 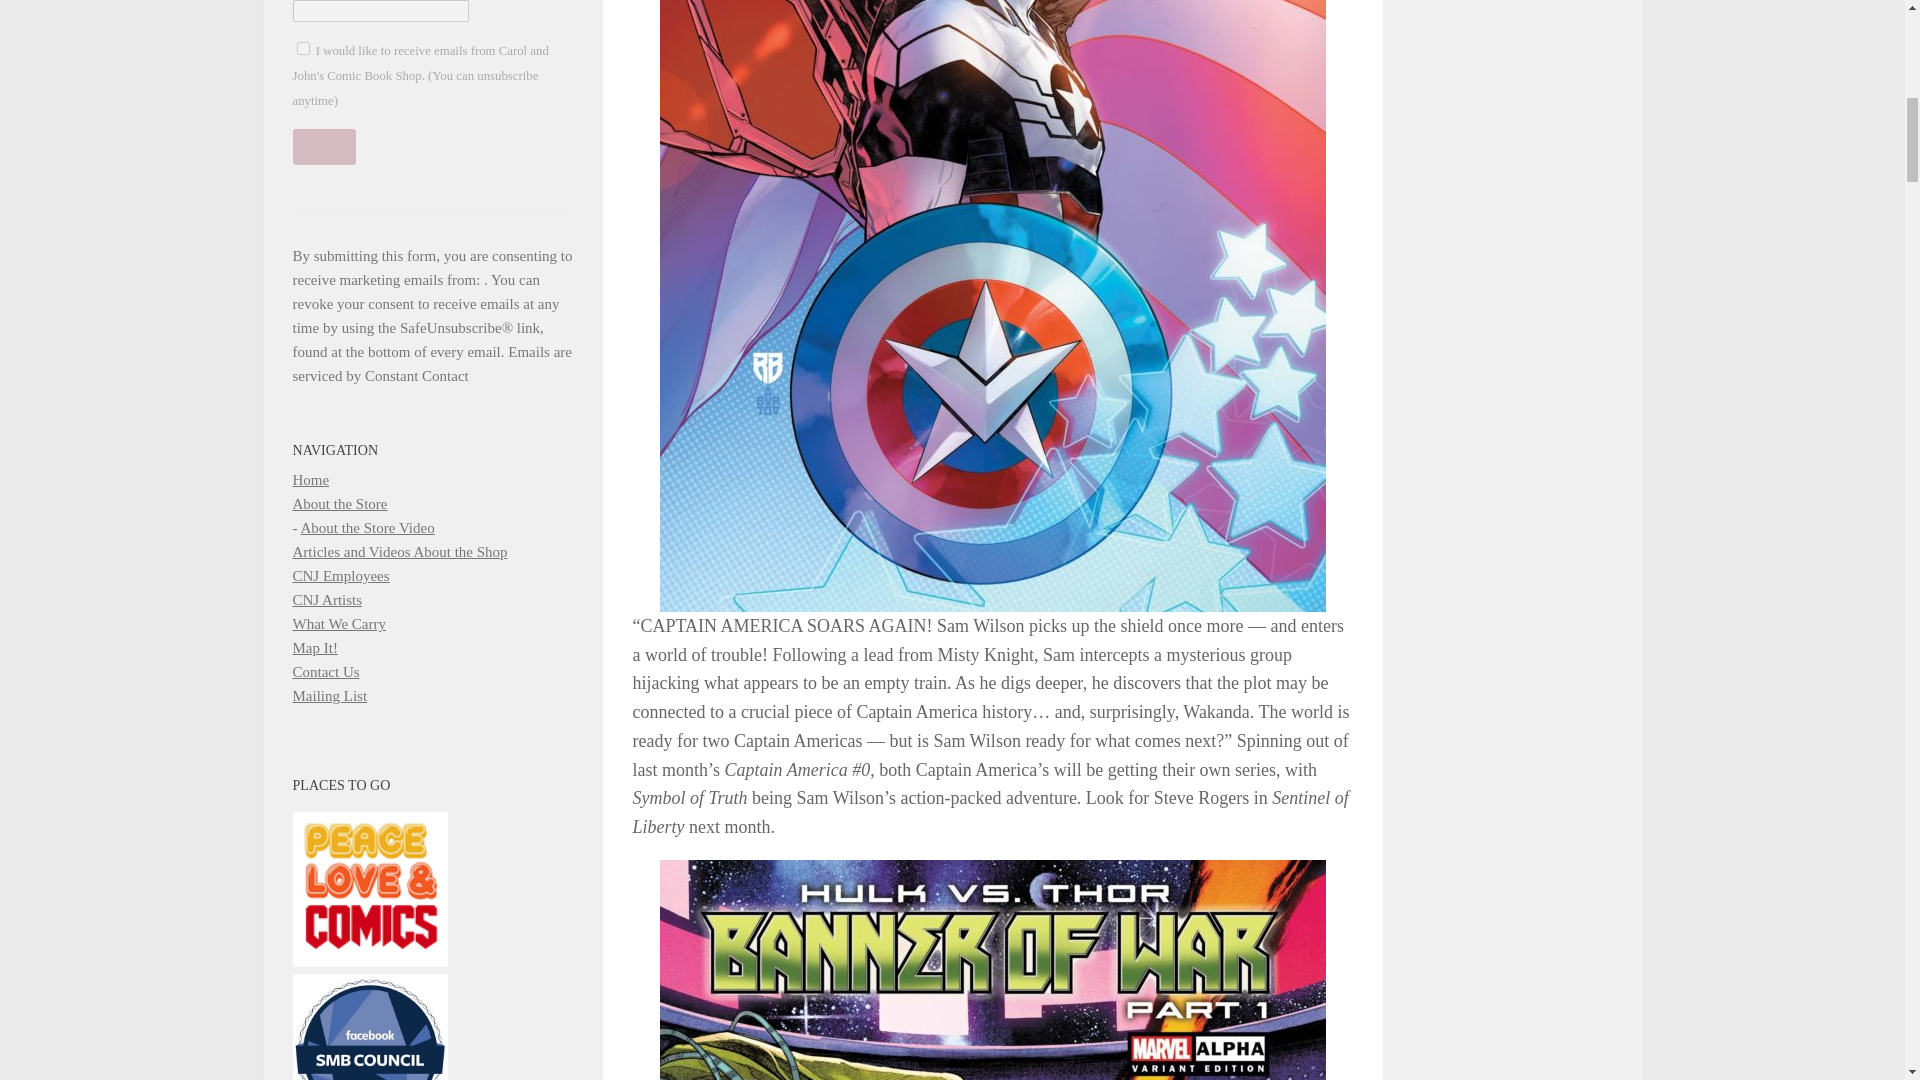 What do you see at coordinates (398, 552) in the screenshot?
I see `Articles and Videos About the Shop` at bounding box center [398, 552].